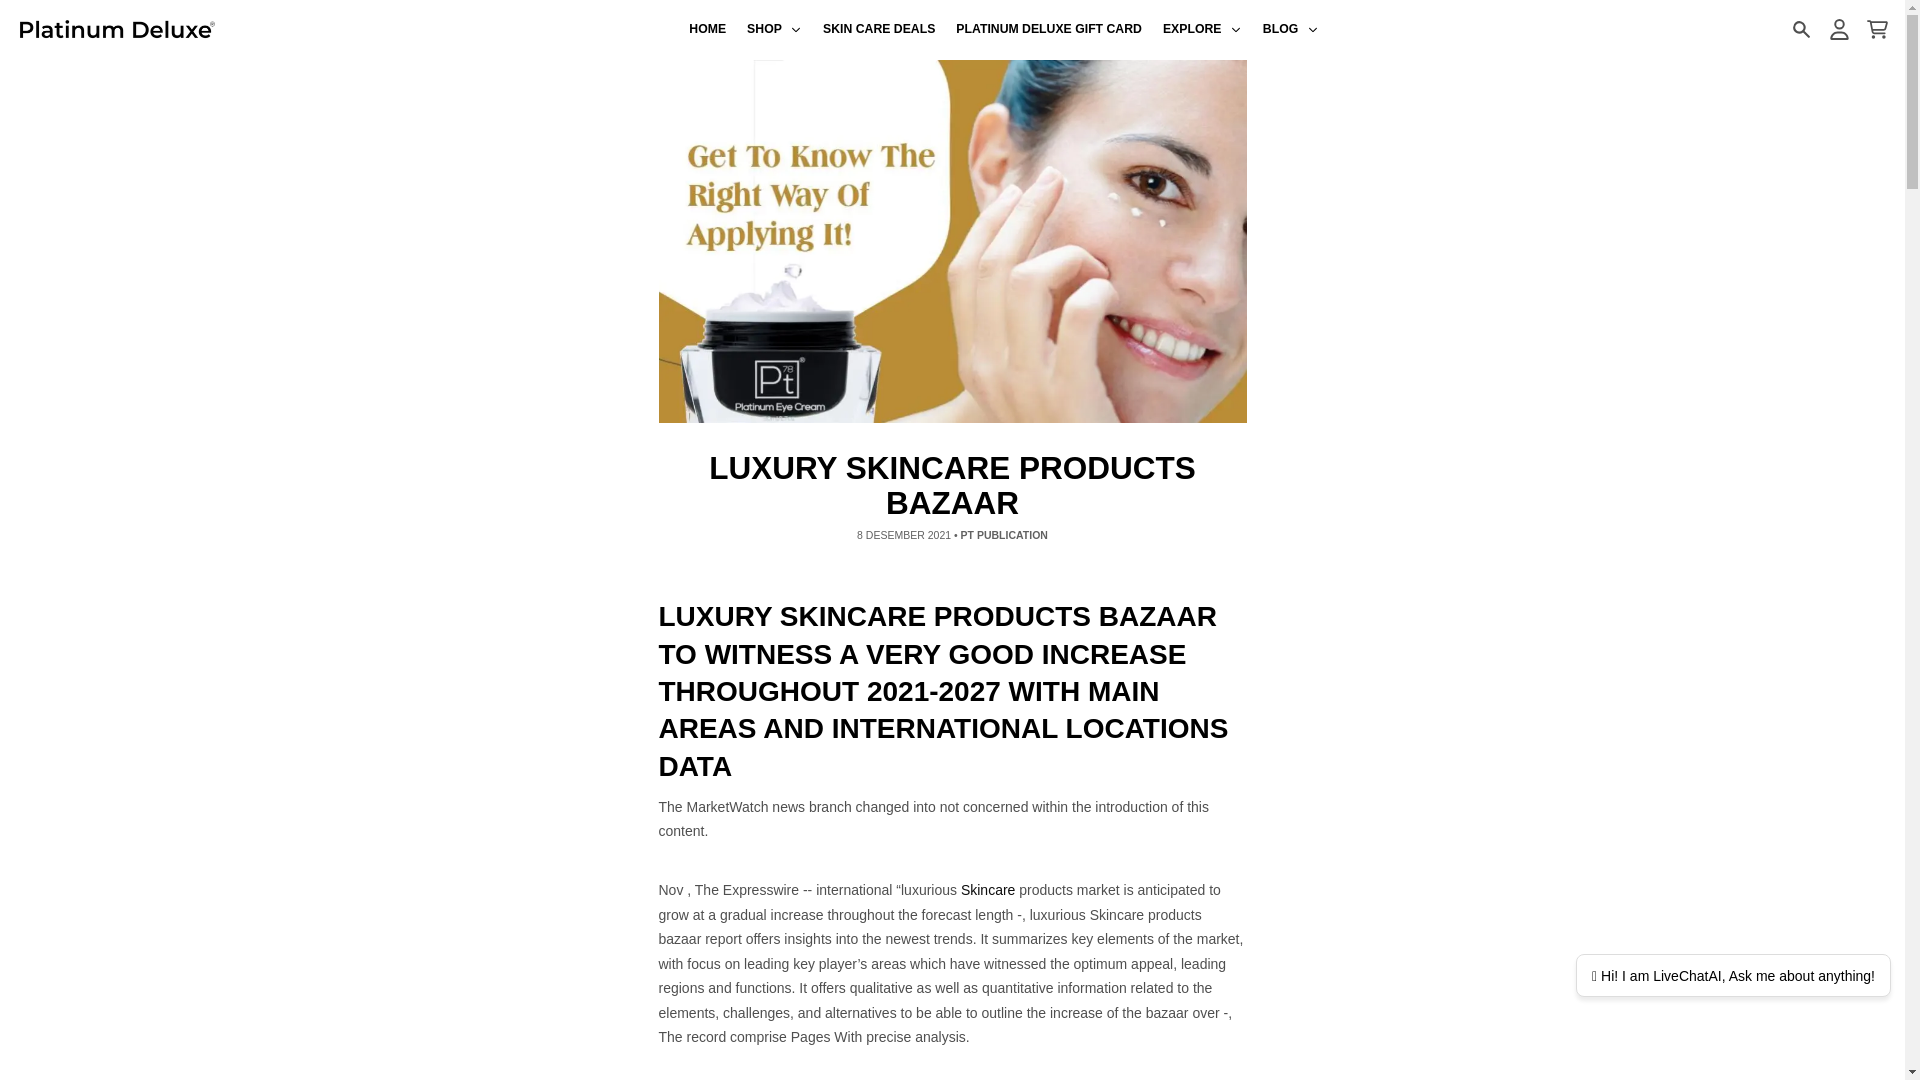 Image resolution: width=1920 pixels, height=1080 pixels. I want to click on Skip to content, so click(24, 10).